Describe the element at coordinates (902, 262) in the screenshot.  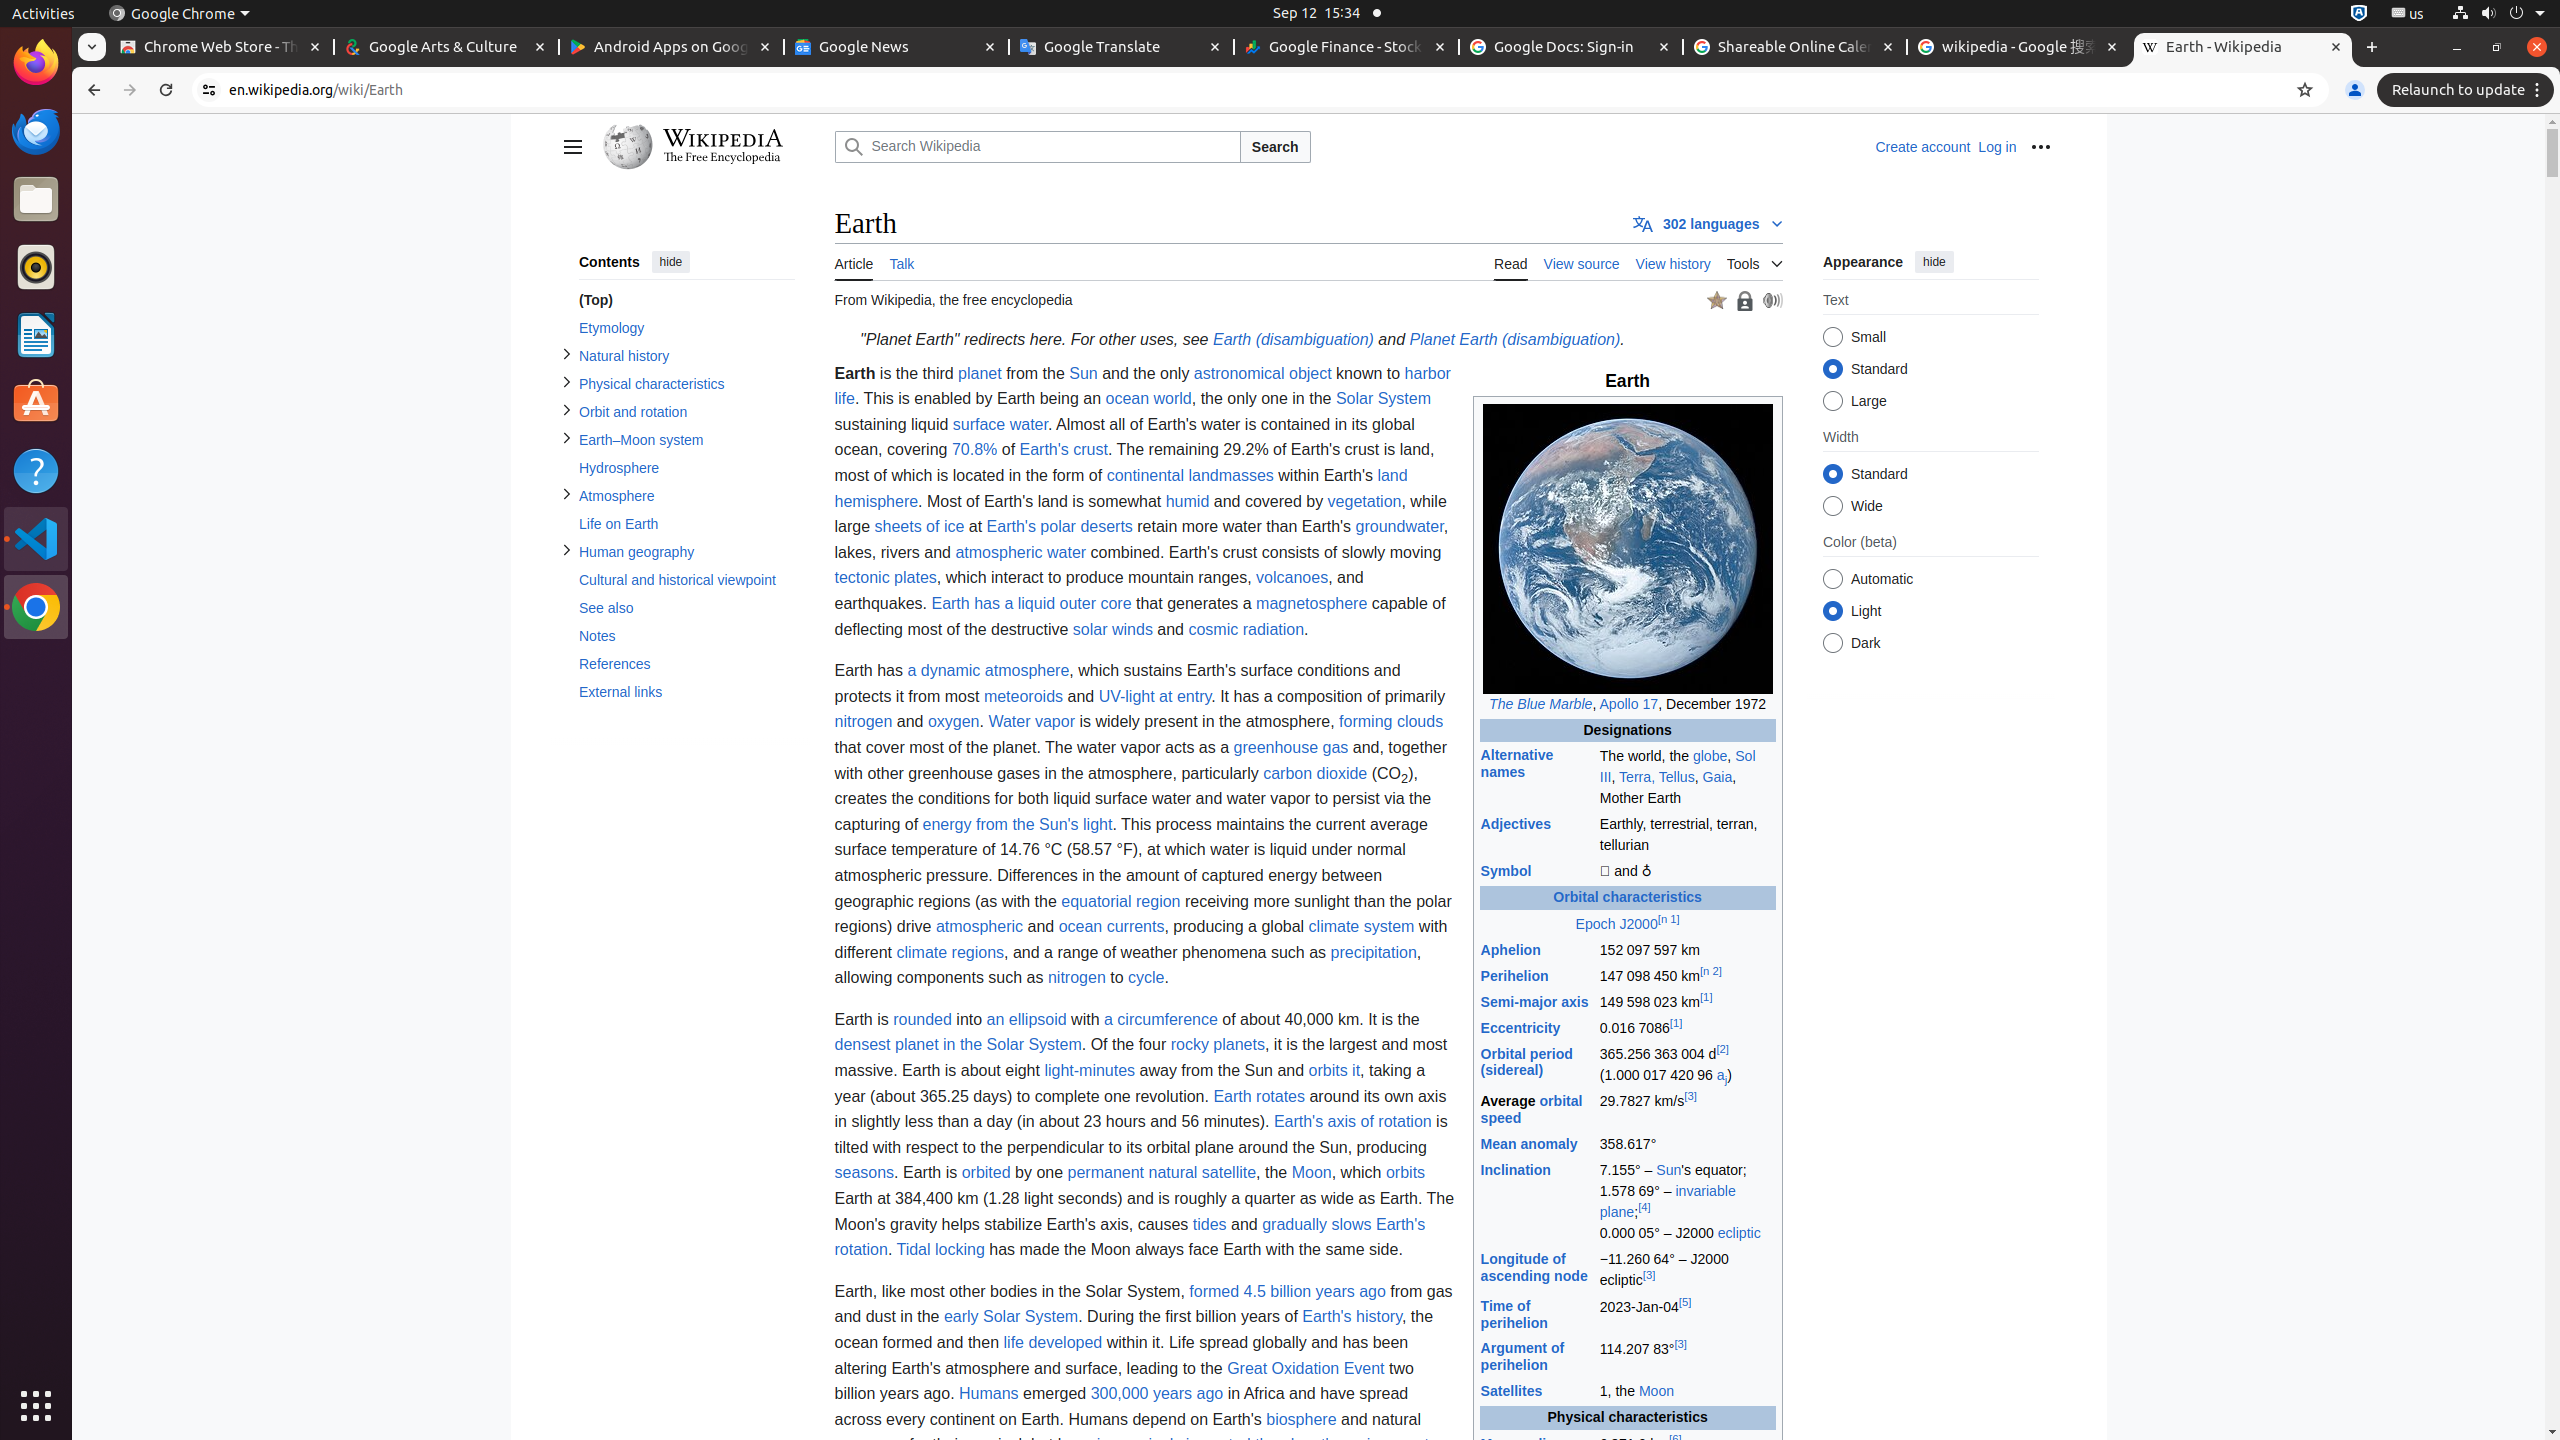
I see `Talk` at that location.